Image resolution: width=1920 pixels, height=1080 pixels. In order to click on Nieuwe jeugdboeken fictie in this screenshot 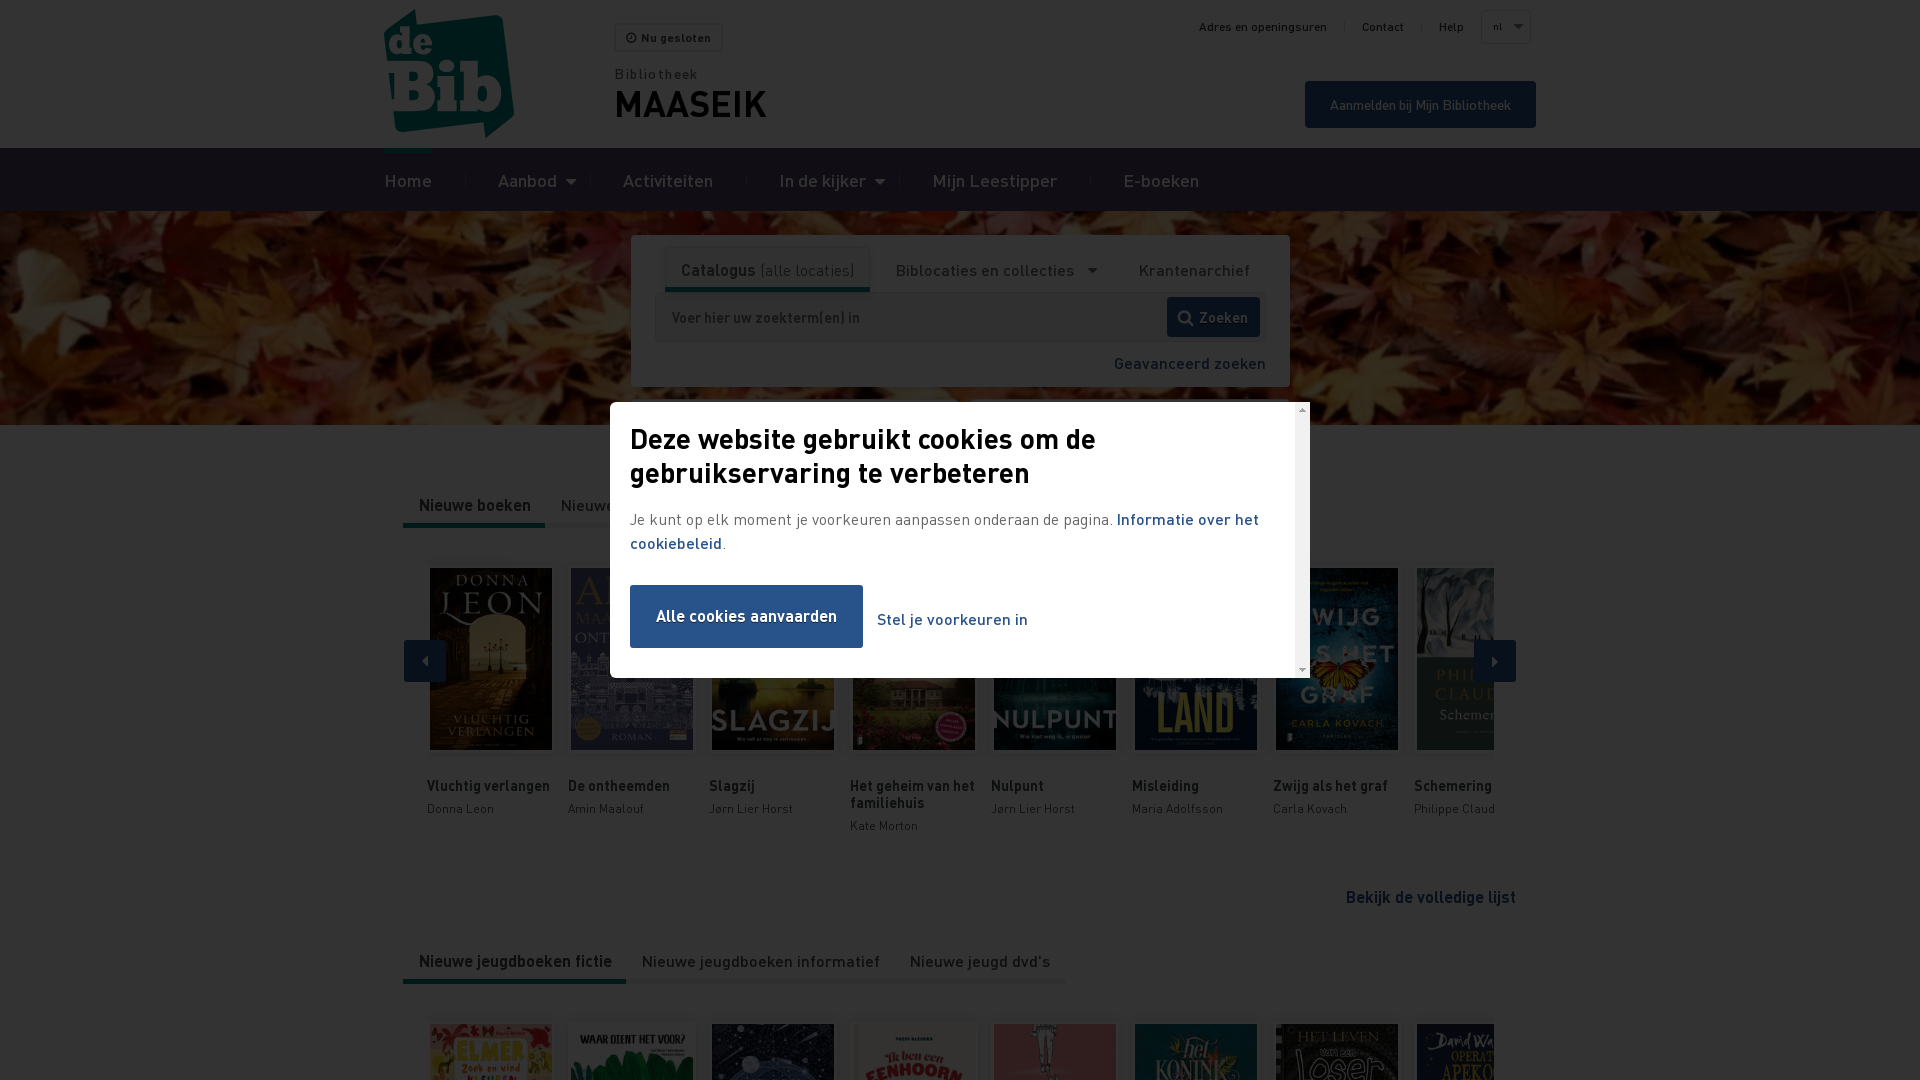, I will do `click(516, 961)`.